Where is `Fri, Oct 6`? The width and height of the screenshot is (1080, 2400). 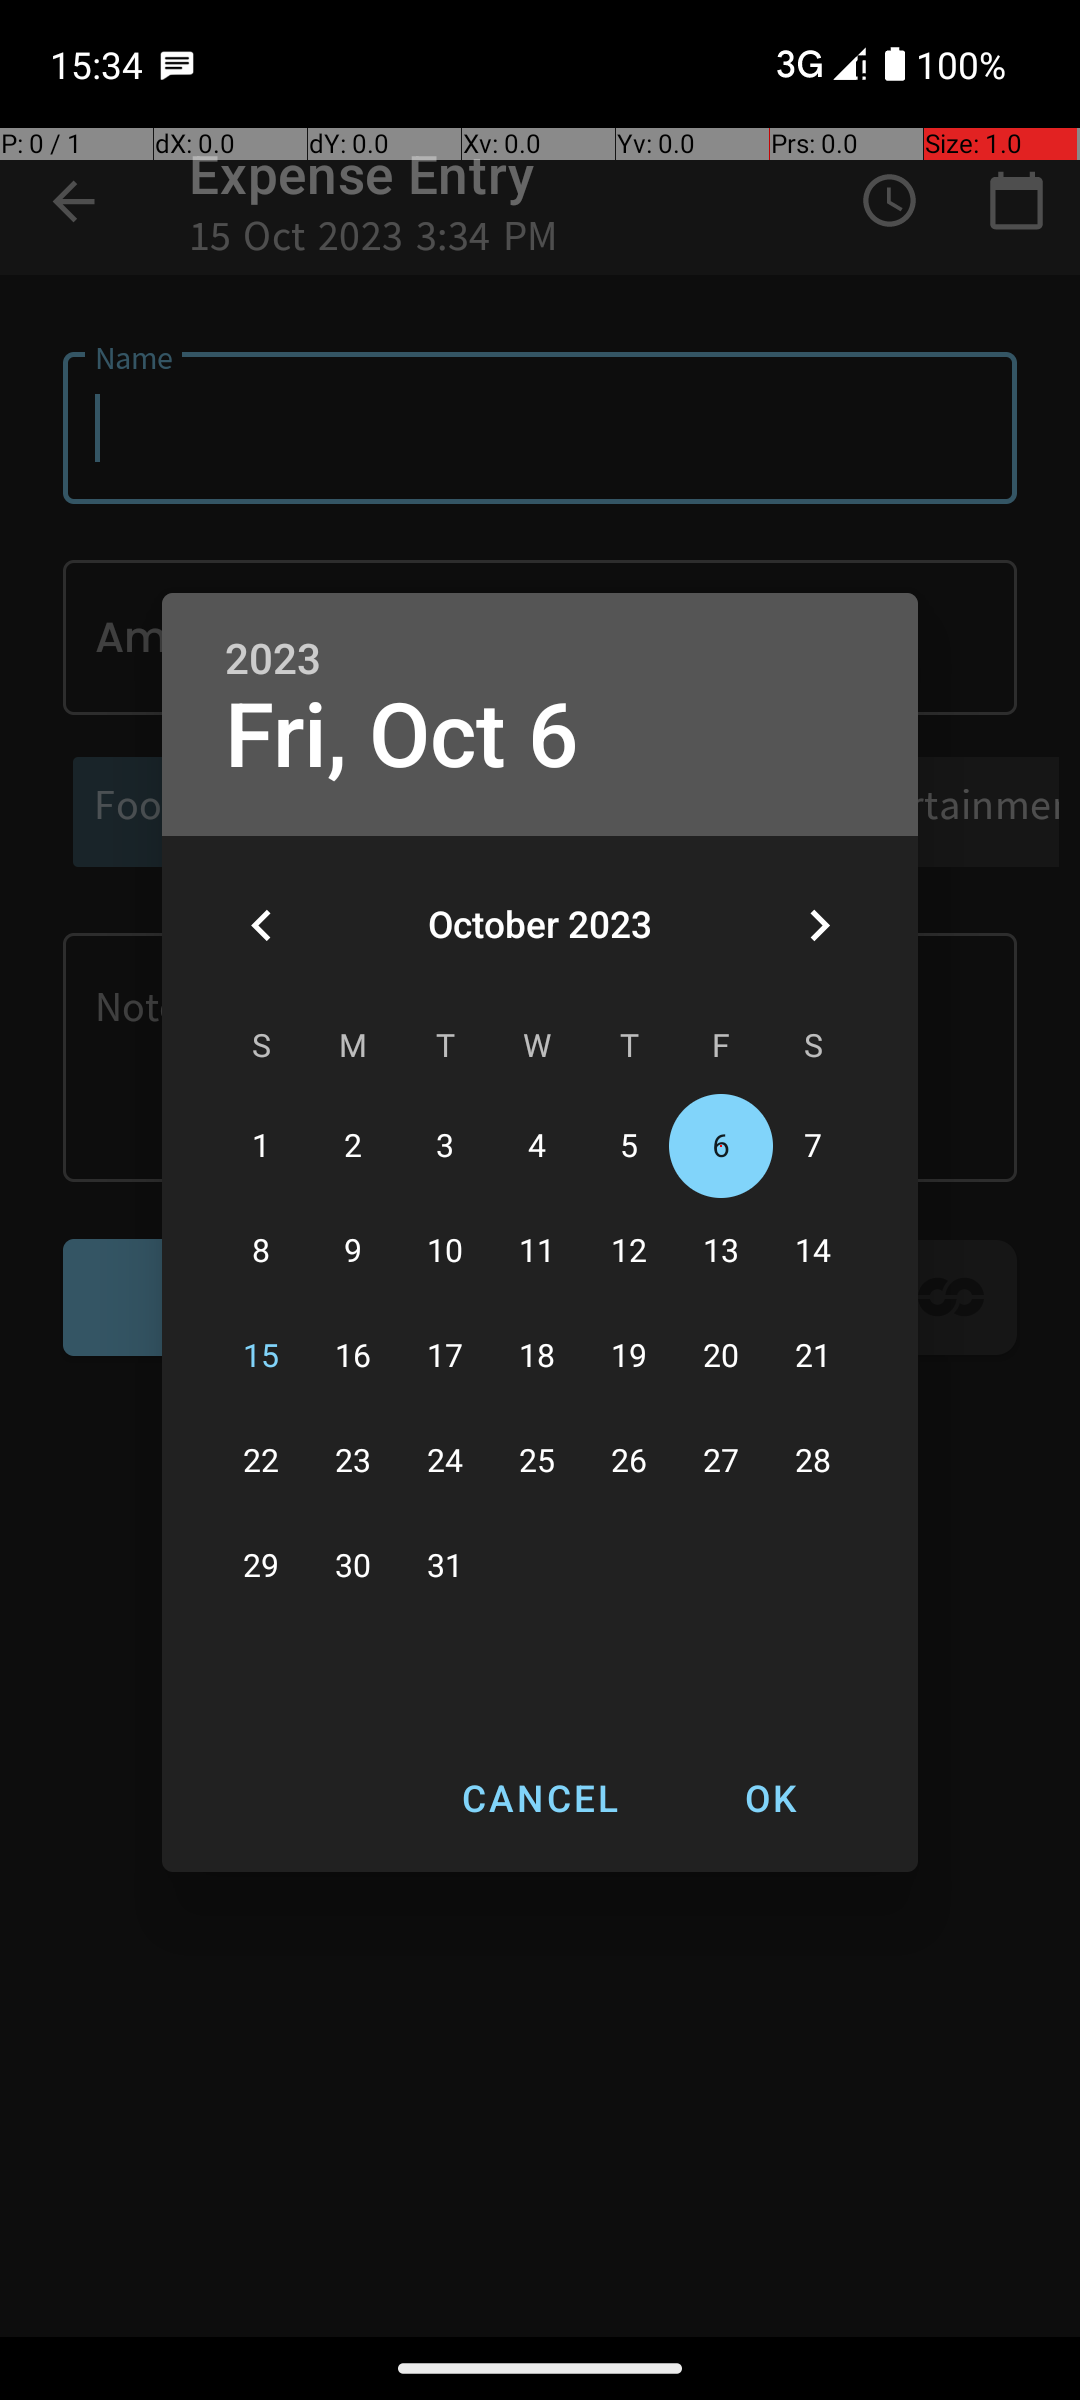
Fri, Oct 6 is located at coordinates (402, 736).